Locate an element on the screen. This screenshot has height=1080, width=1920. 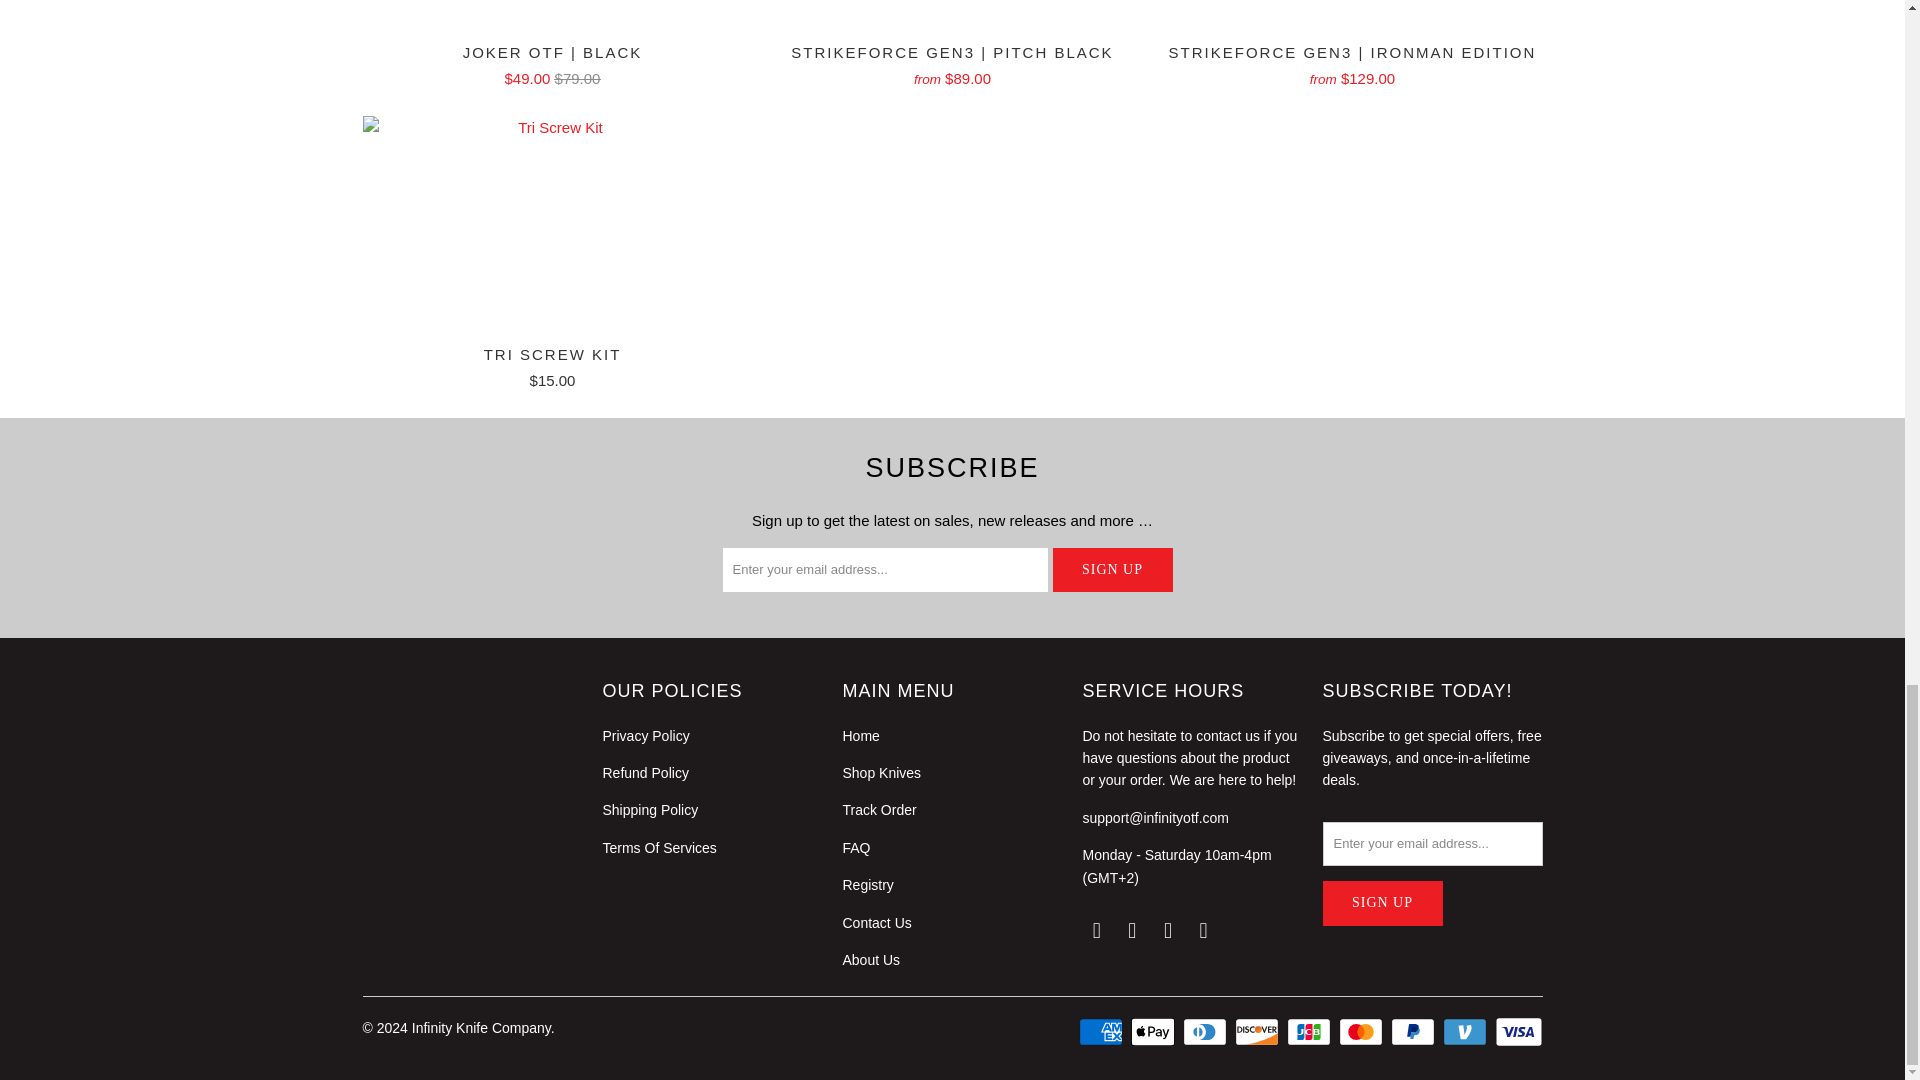
Sign Up is located at coordinates (1382, 903).